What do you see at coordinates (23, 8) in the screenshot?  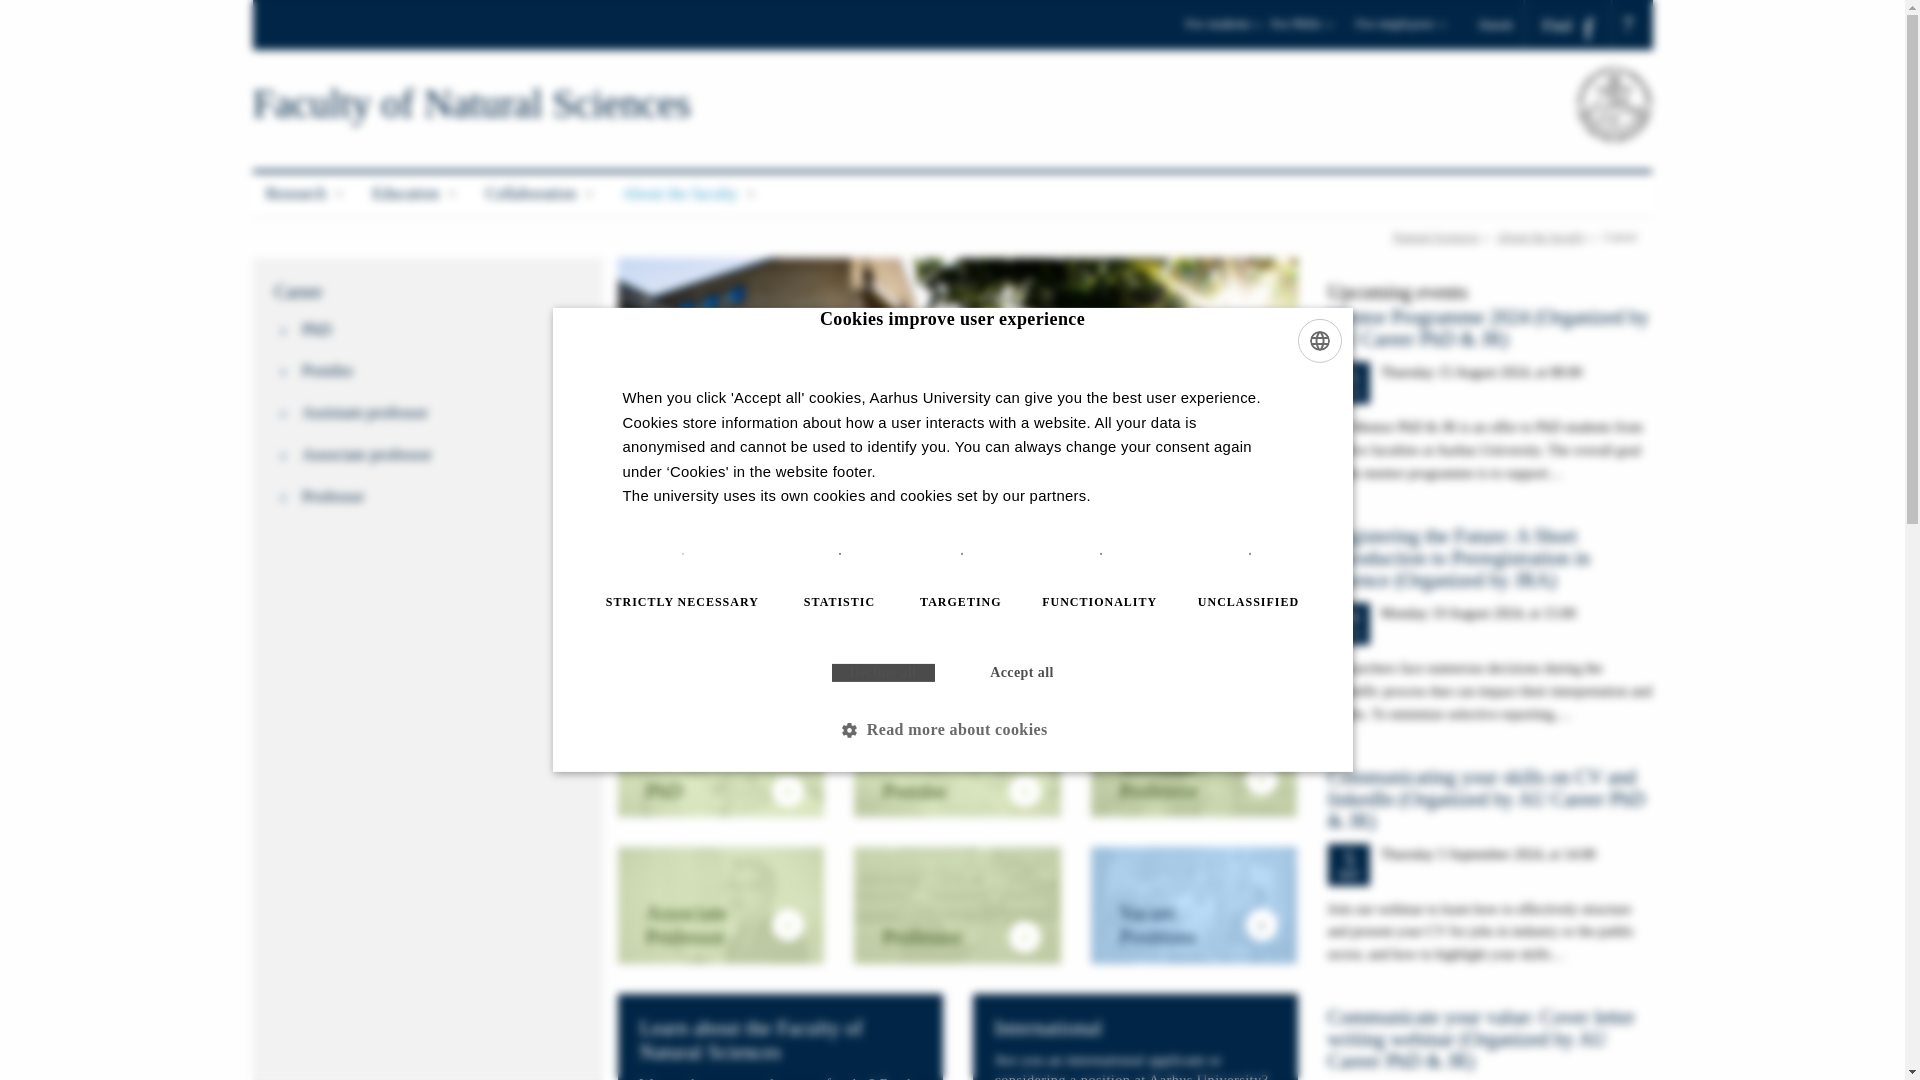 I see `Search` at bounding box center [23, 8].